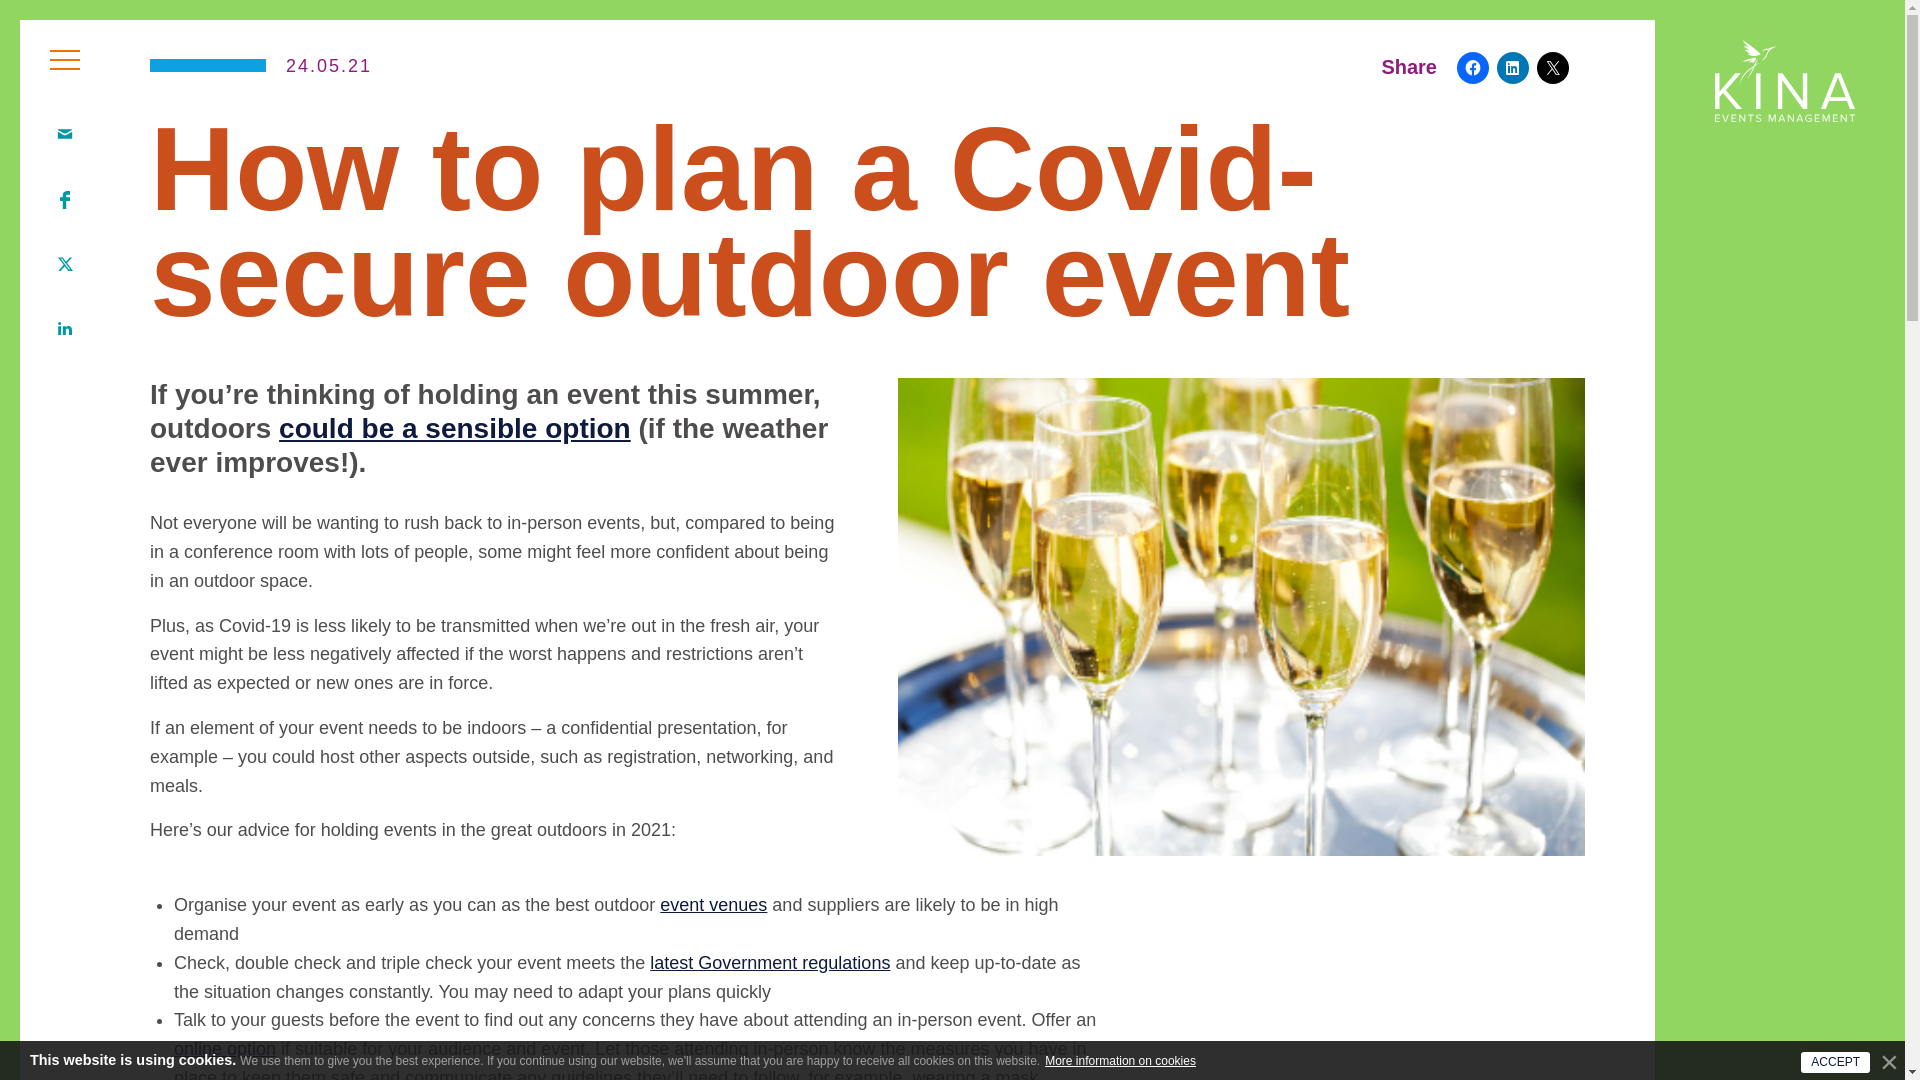  What do you see at coordinates (1552, 68) in the screenshot?
I see `Click to share on X` at bounding box center [1552, 68].